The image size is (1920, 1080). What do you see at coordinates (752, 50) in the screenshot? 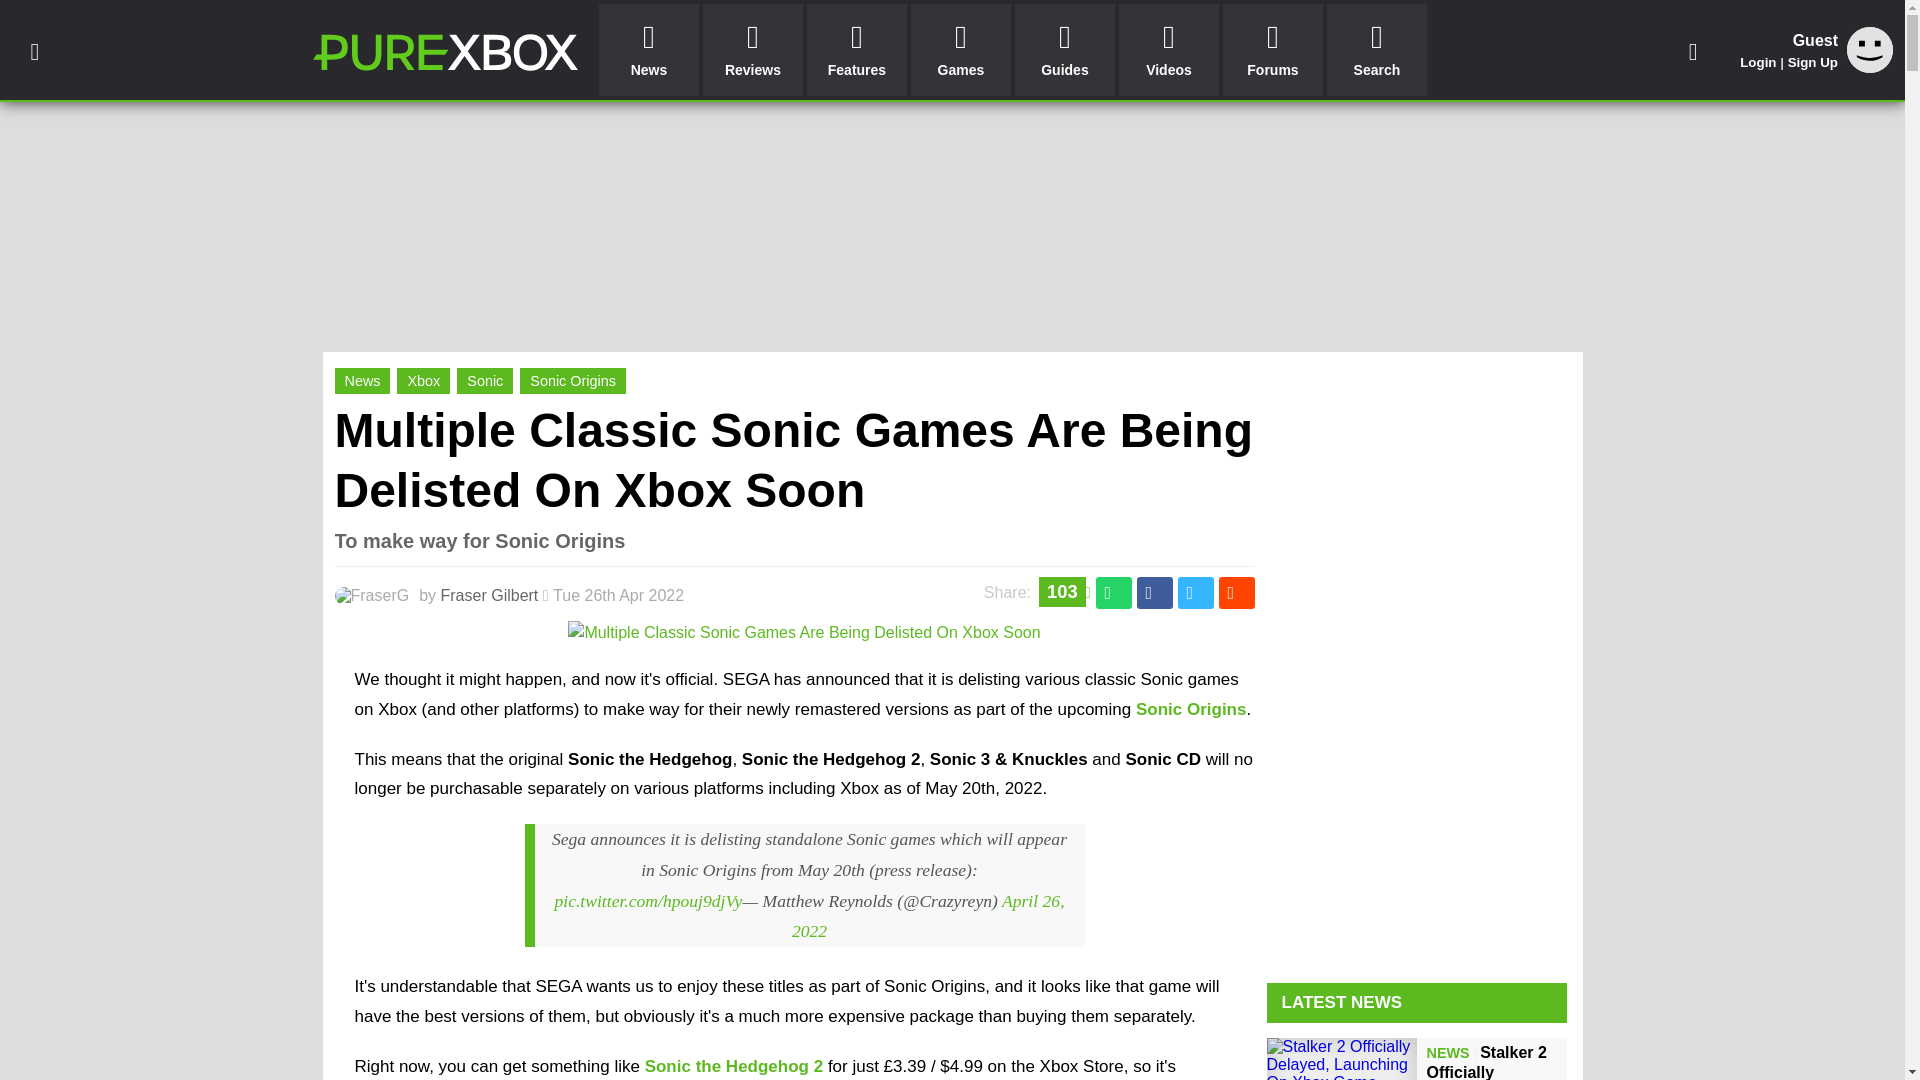
I see `Reviews` at bounding box center [752, 50].